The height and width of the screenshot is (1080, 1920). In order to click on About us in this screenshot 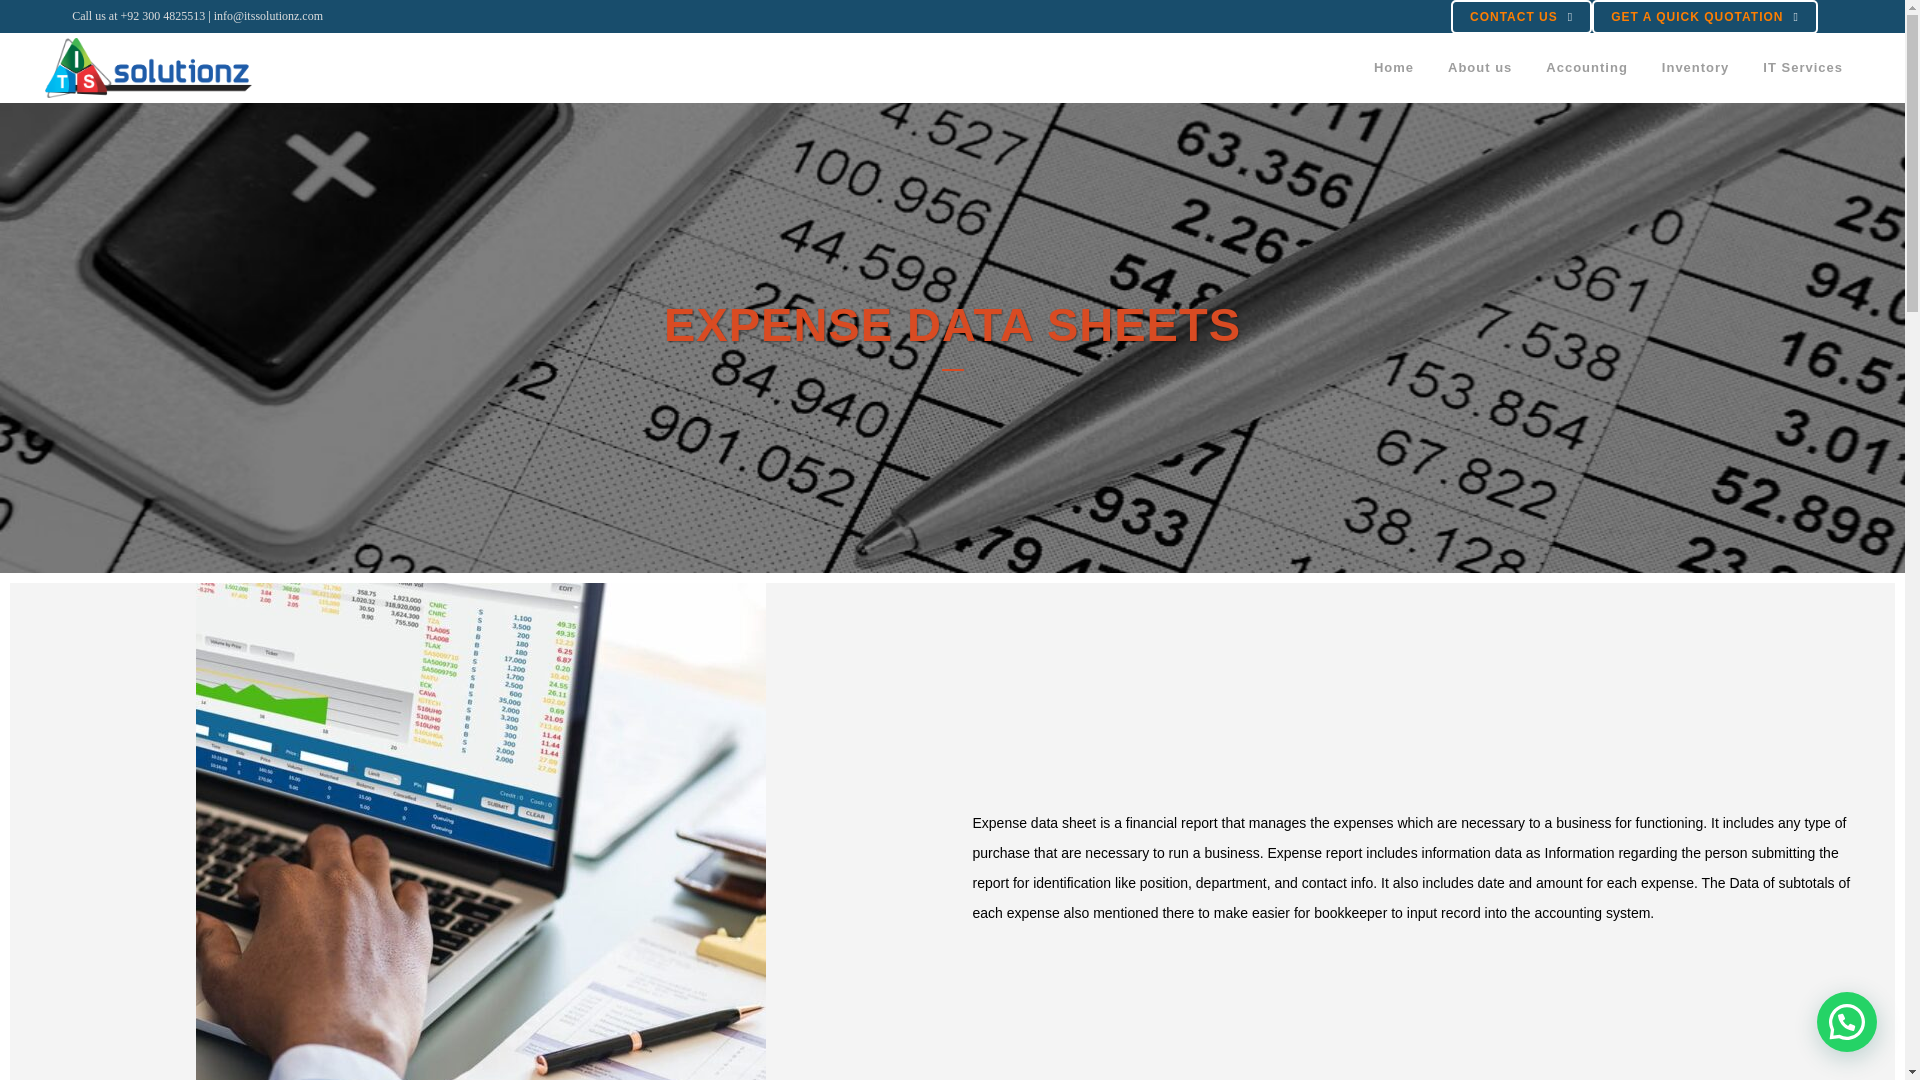, I will do `click(1479, 68)`.